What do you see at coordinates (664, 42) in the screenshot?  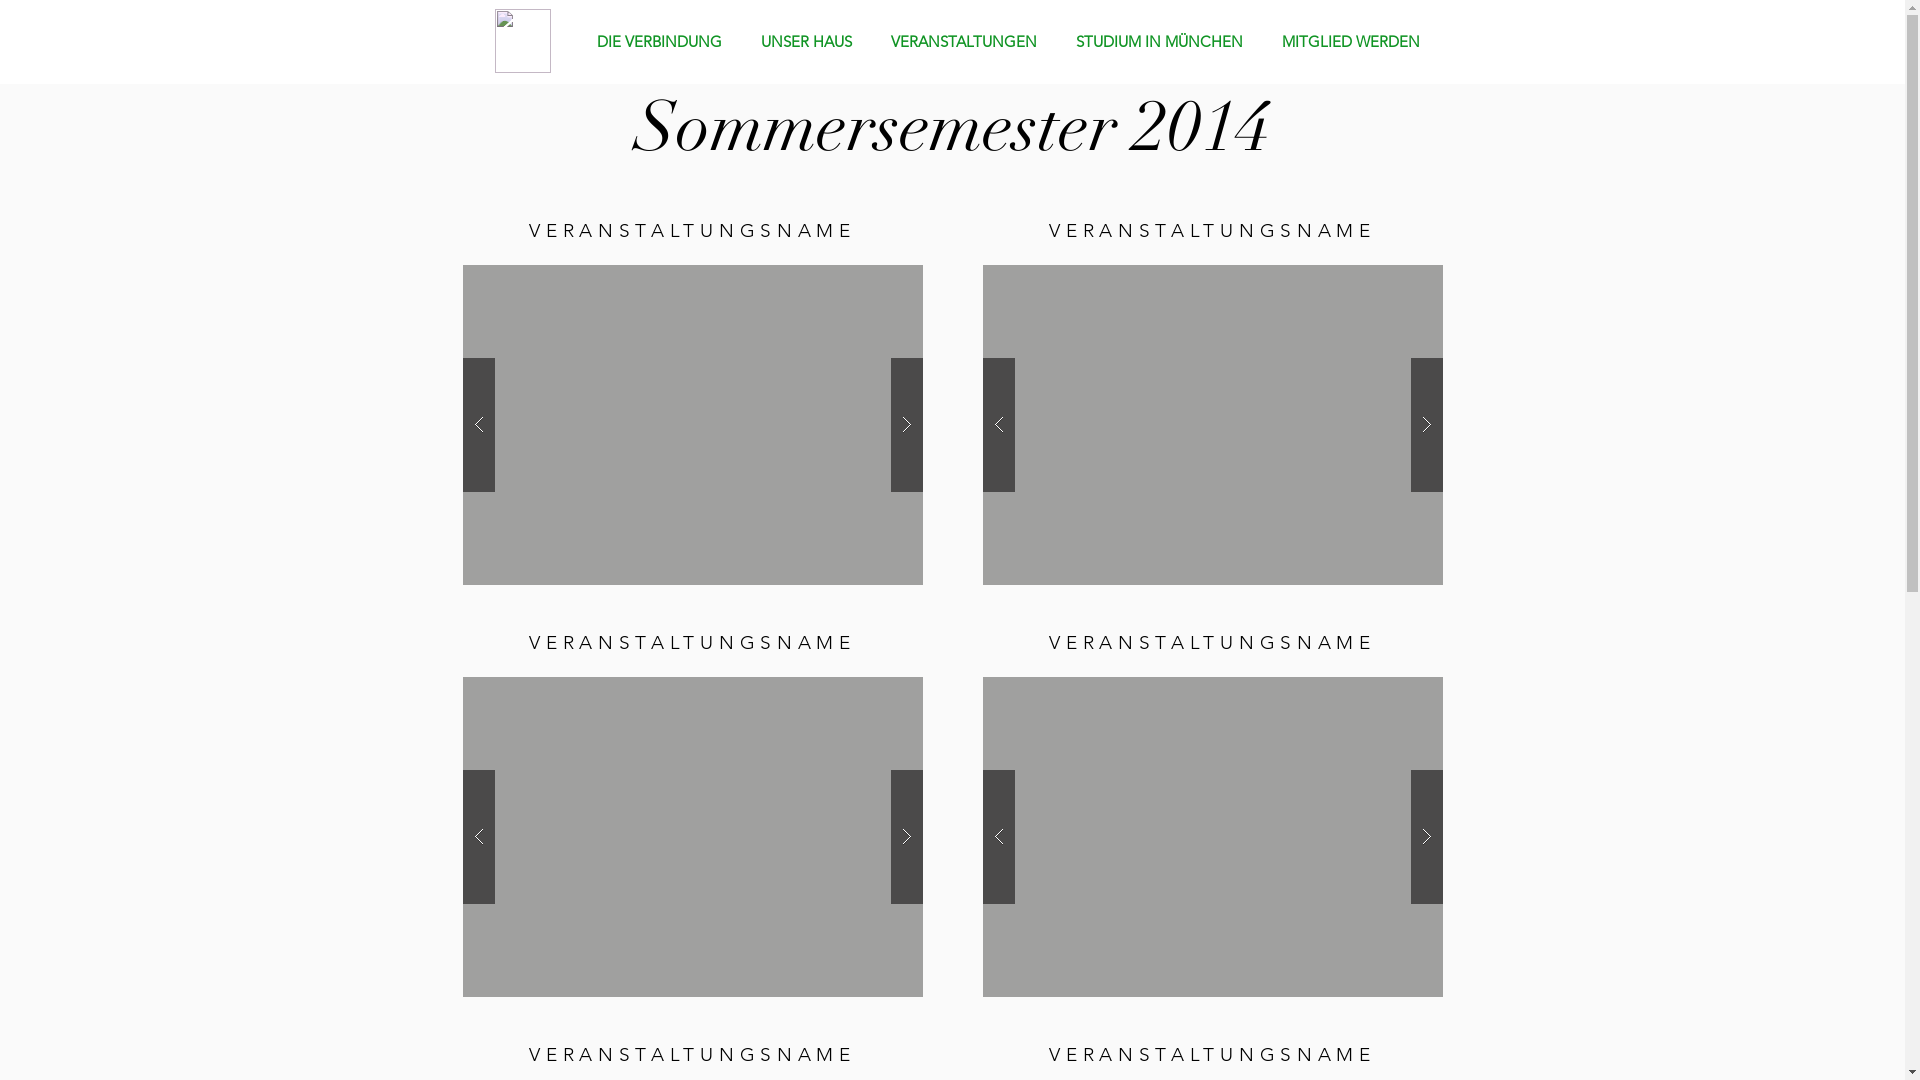 I see `DIE VERBINDUNG` at bounding box center [664, 42].